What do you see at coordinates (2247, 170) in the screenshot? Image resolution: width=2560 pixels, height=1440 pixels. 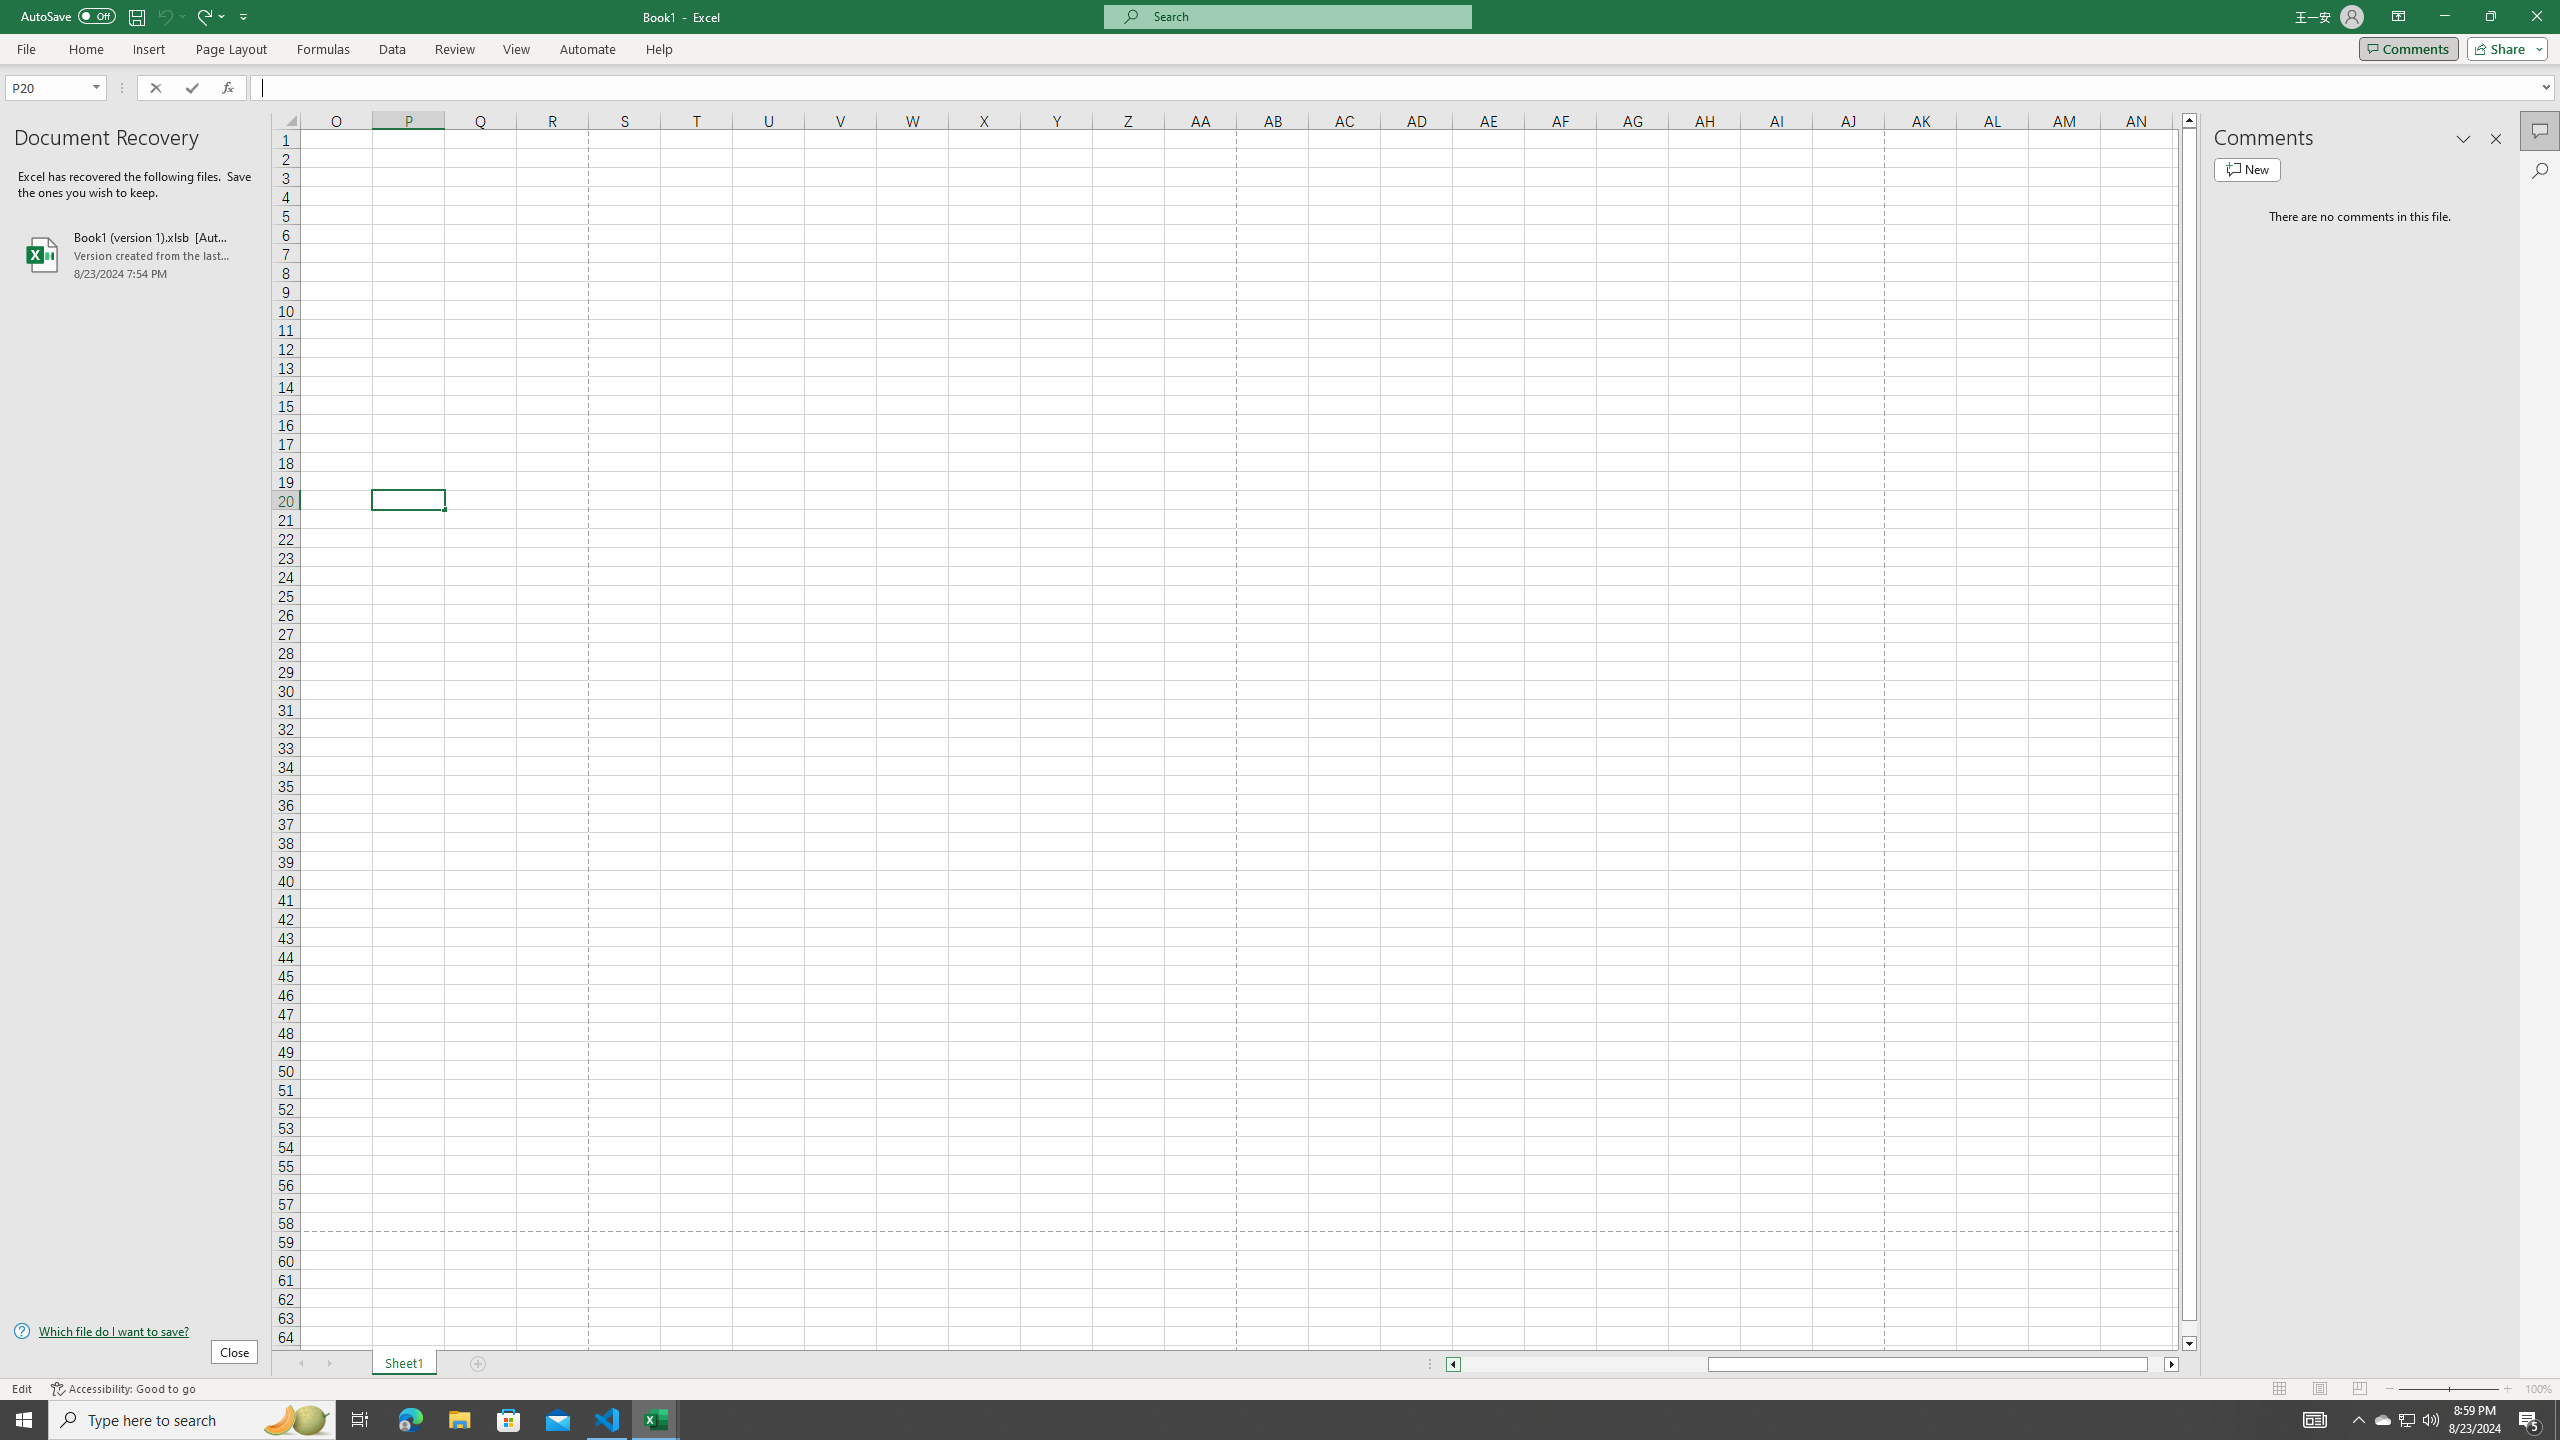 I see `New comment` at bounding box center [2247, 170].